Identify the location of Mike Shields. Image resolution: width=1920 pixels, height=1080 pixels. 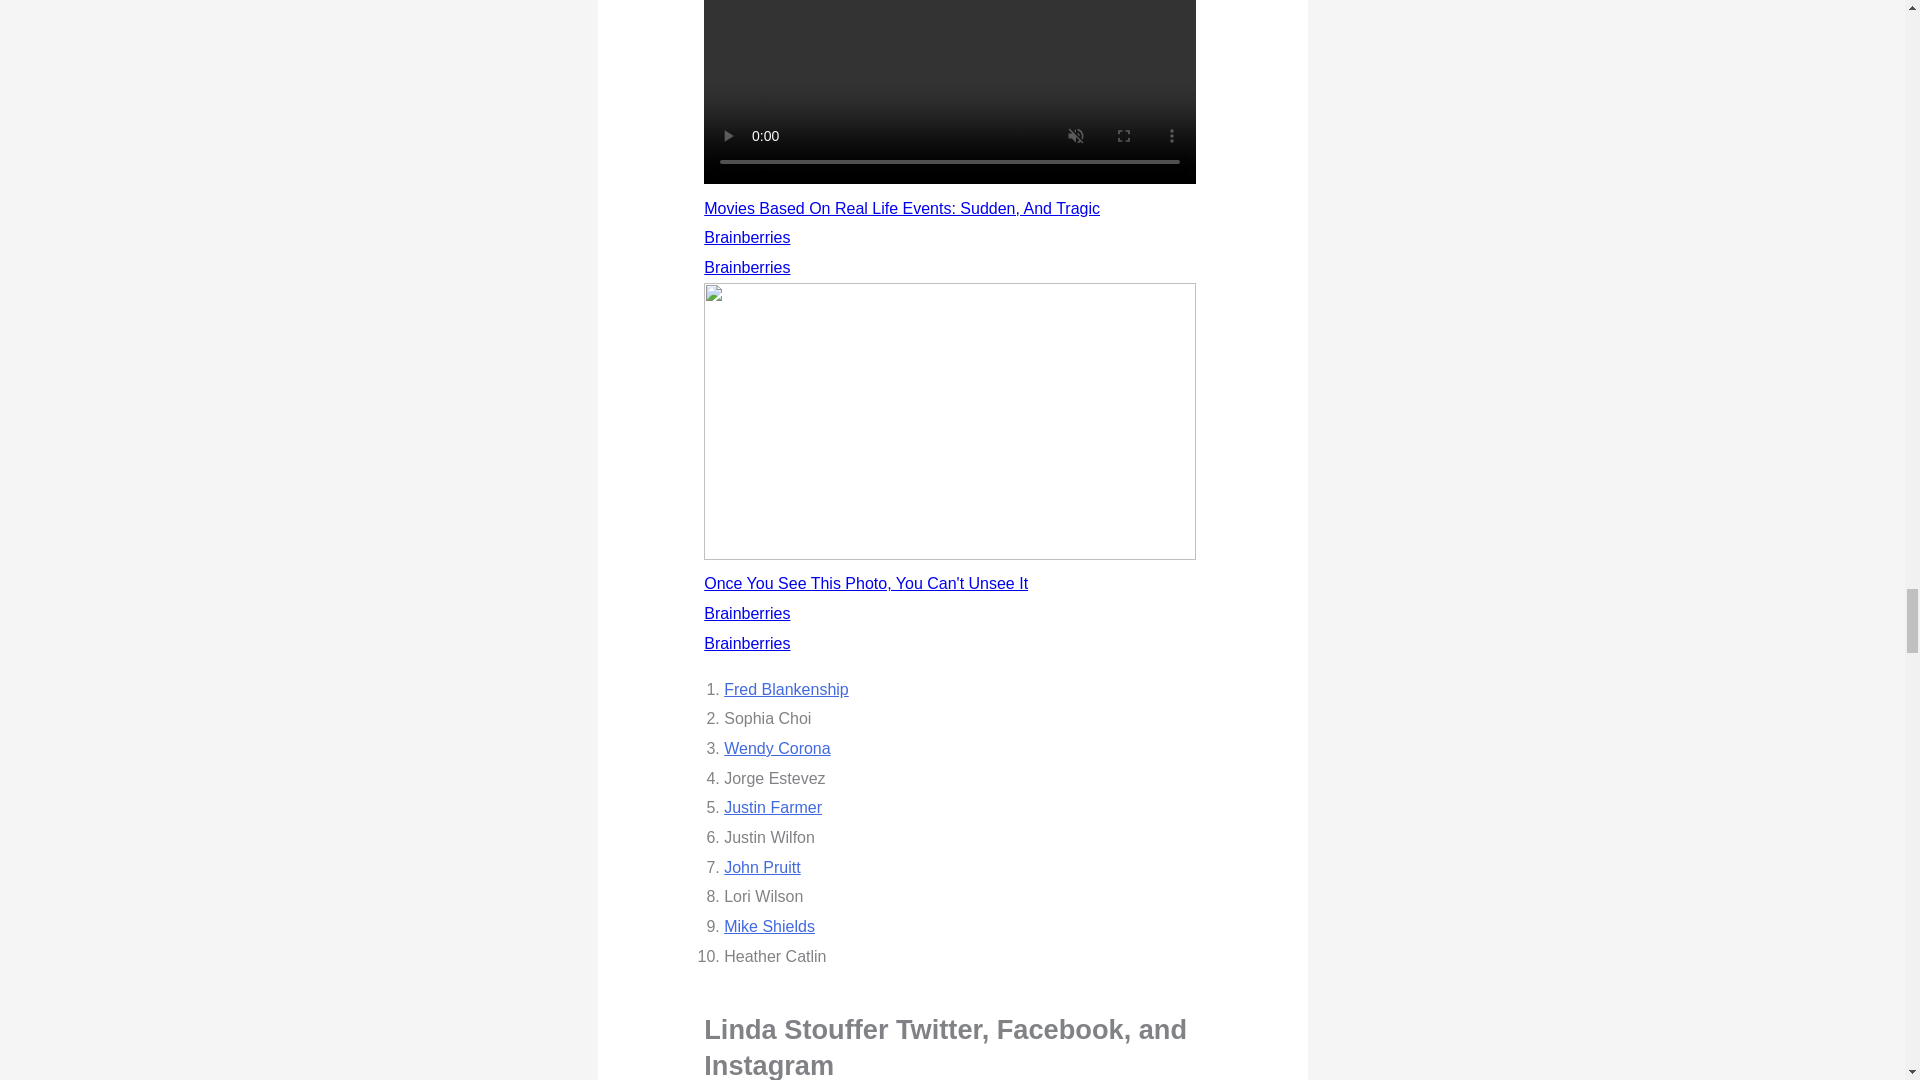
(768, 926).